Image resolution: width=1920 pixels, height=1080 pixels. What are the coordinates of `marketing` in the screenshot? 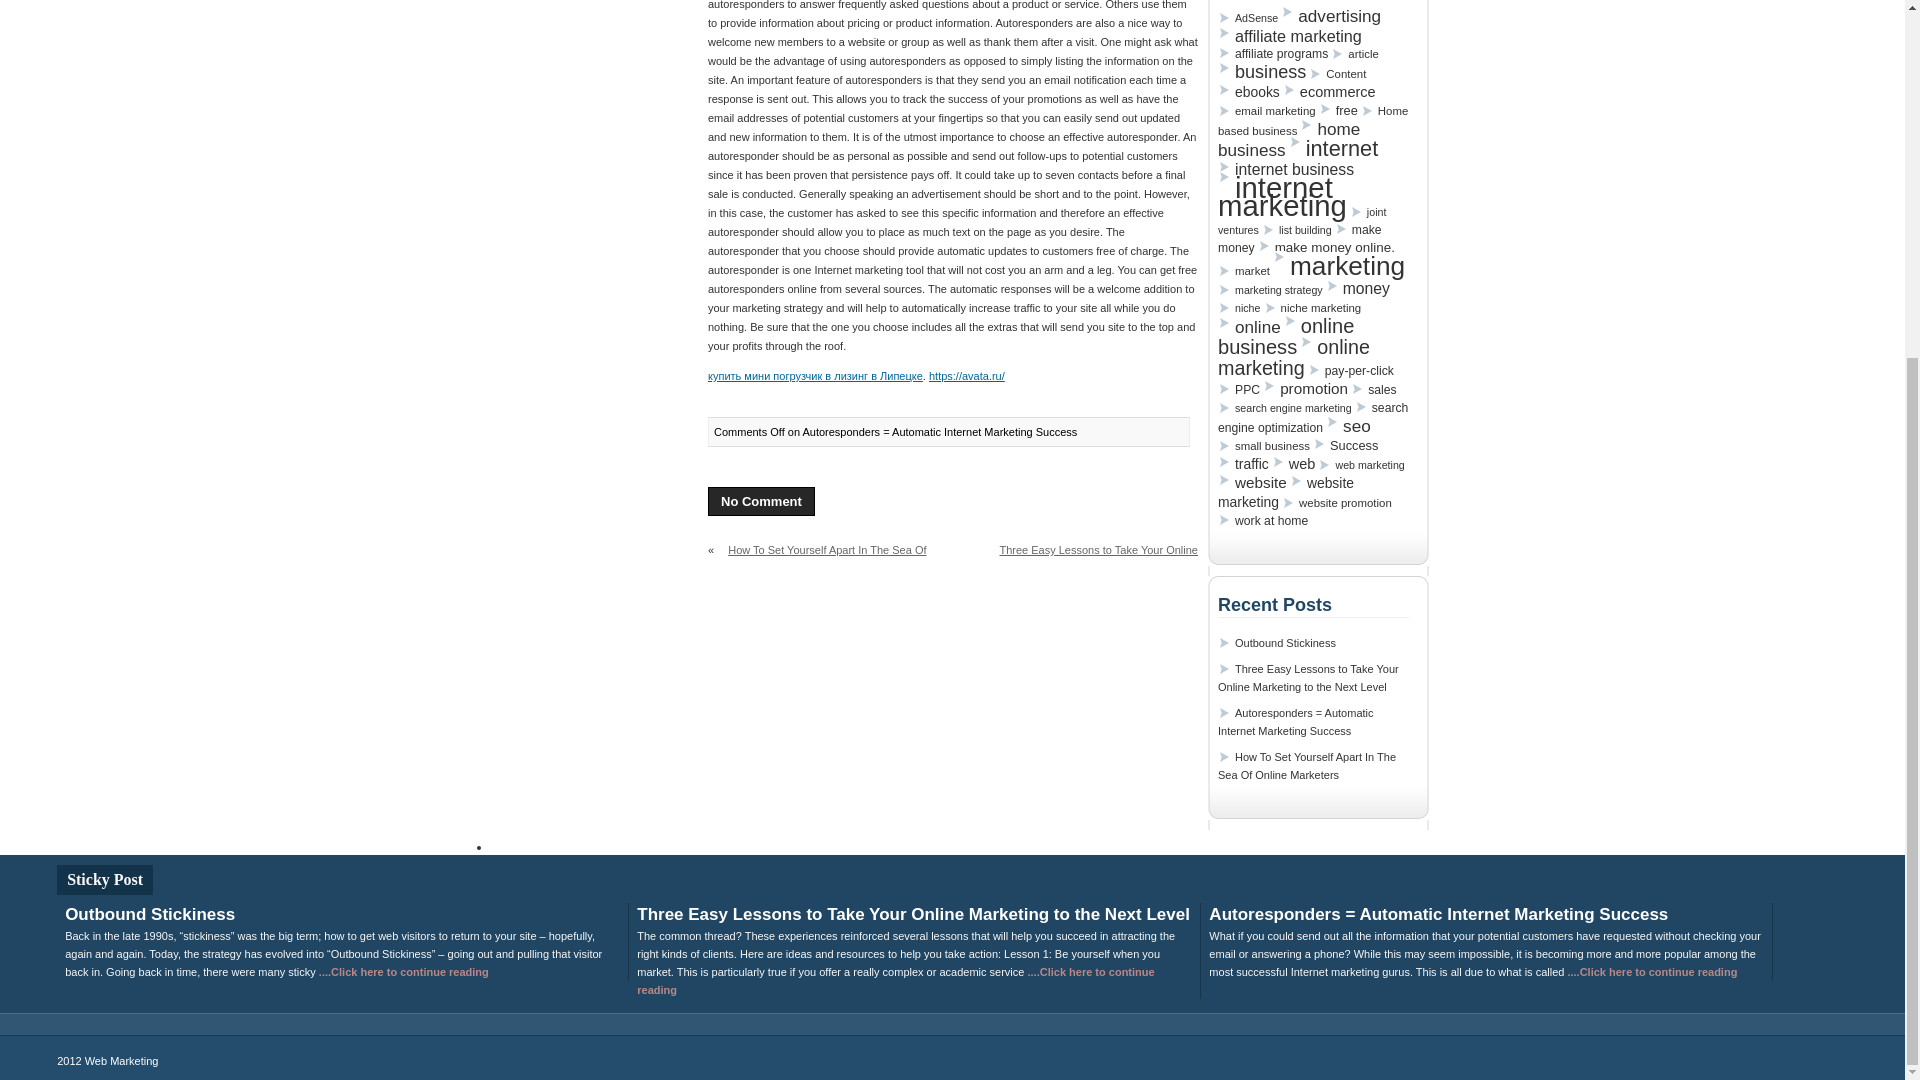 It's located at (1338, 266).